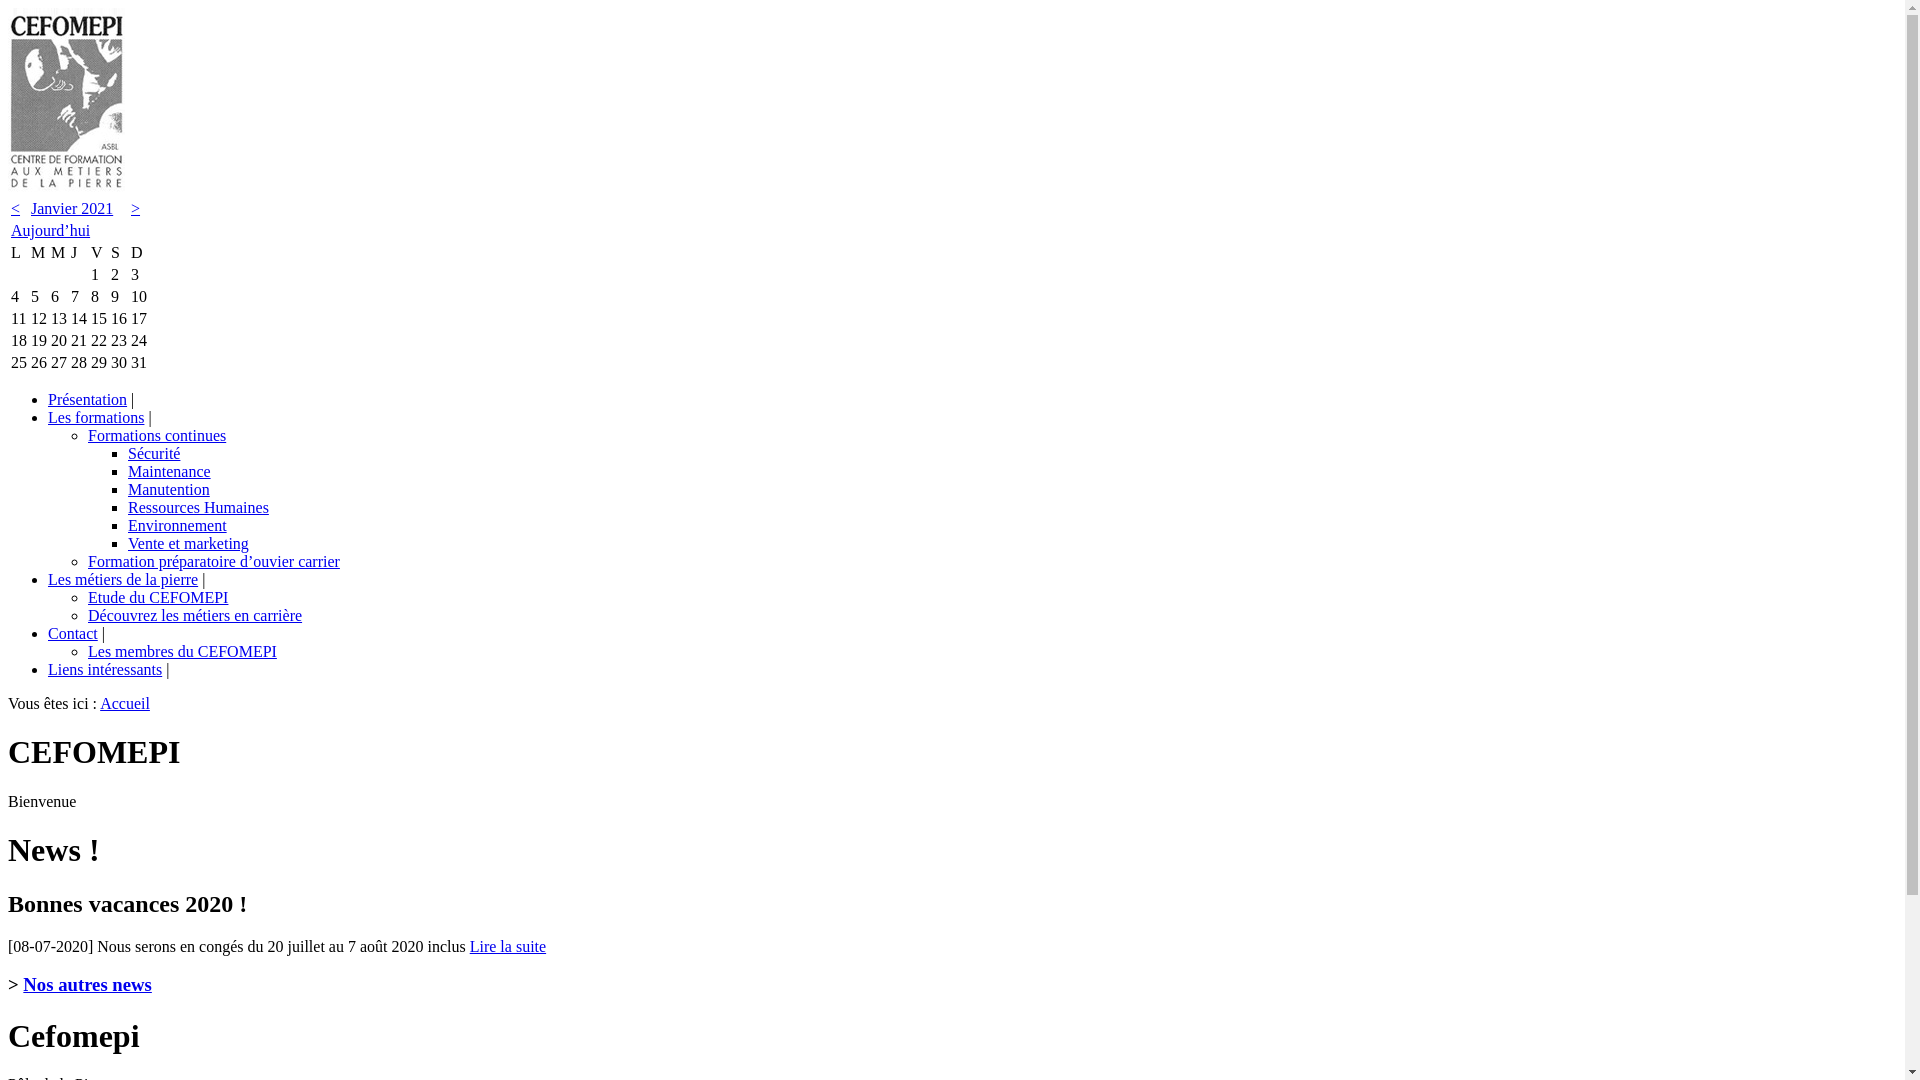 The image size is (1920, 1080). I want to click on Vente et marketing, so click(188, 544).